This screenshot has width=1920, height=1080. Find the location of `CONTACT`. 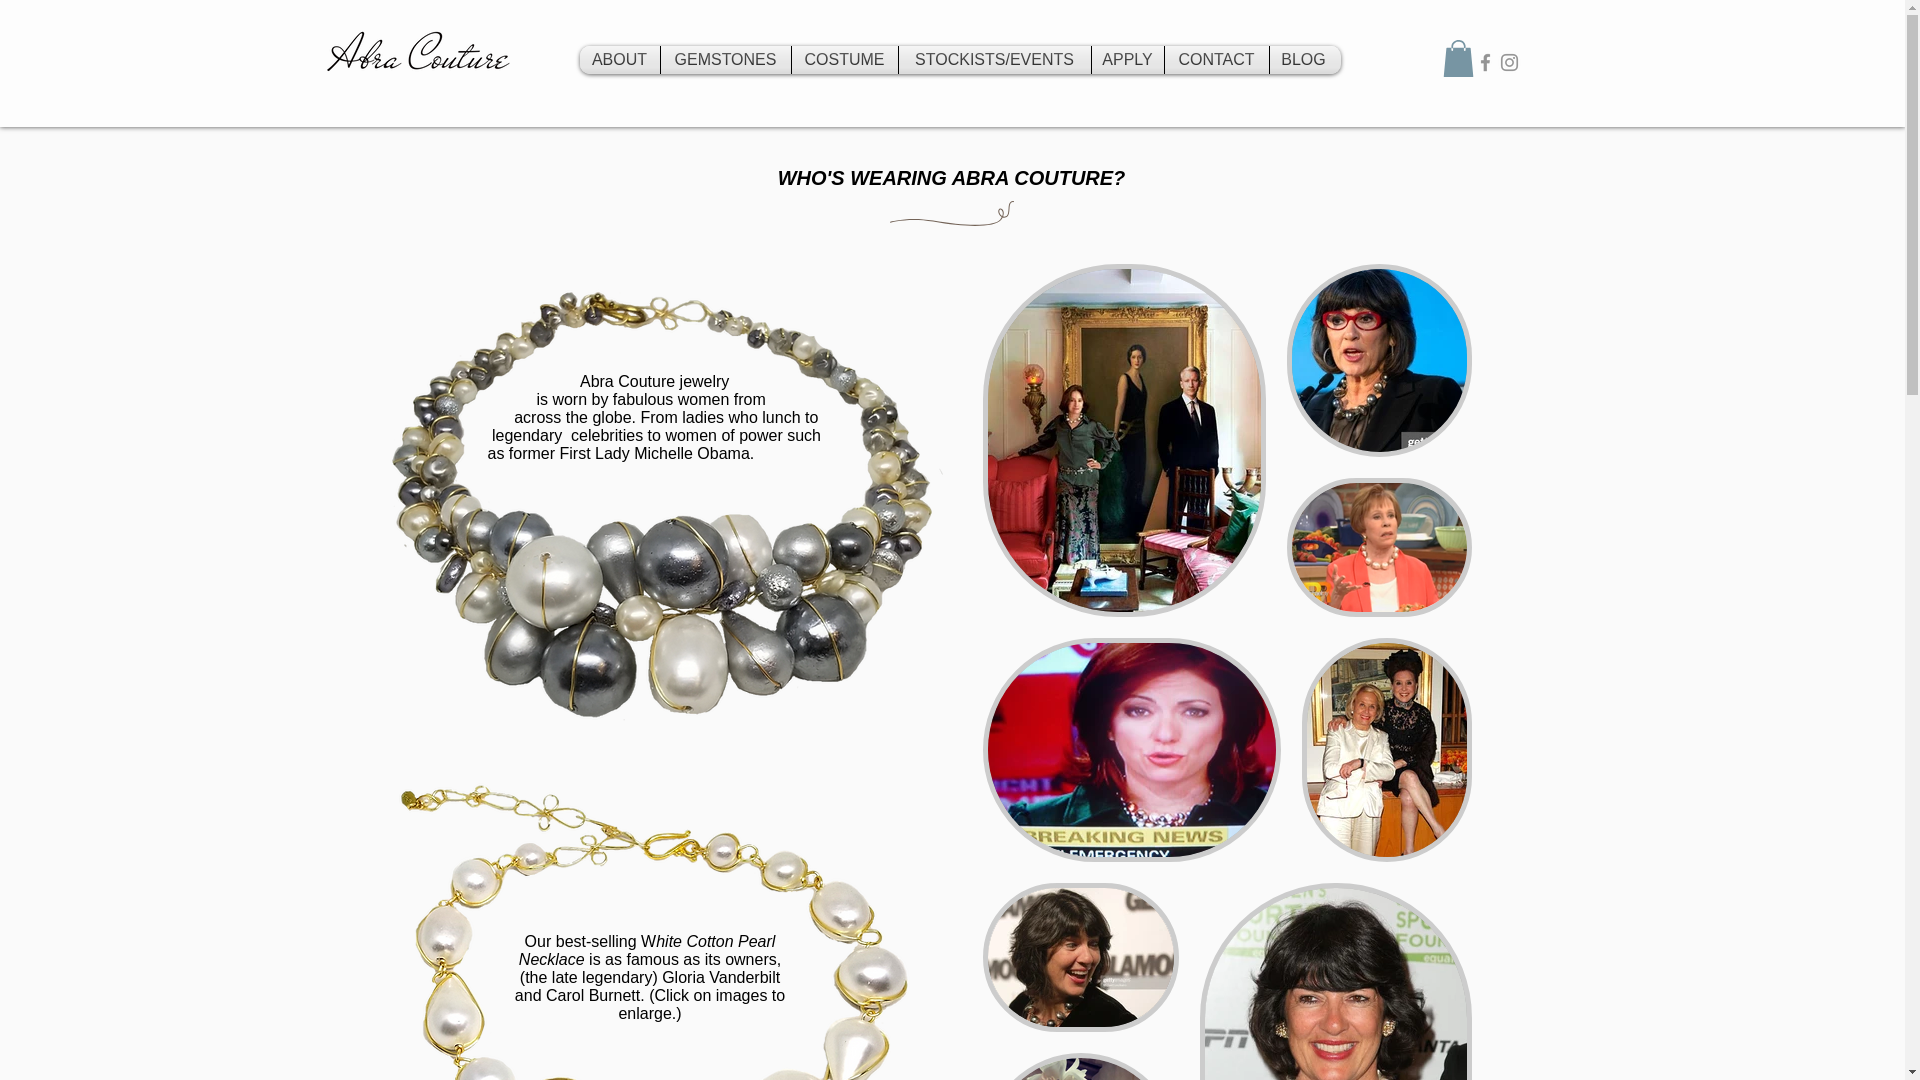

CONTACT is located at coordinates (1215, 60).